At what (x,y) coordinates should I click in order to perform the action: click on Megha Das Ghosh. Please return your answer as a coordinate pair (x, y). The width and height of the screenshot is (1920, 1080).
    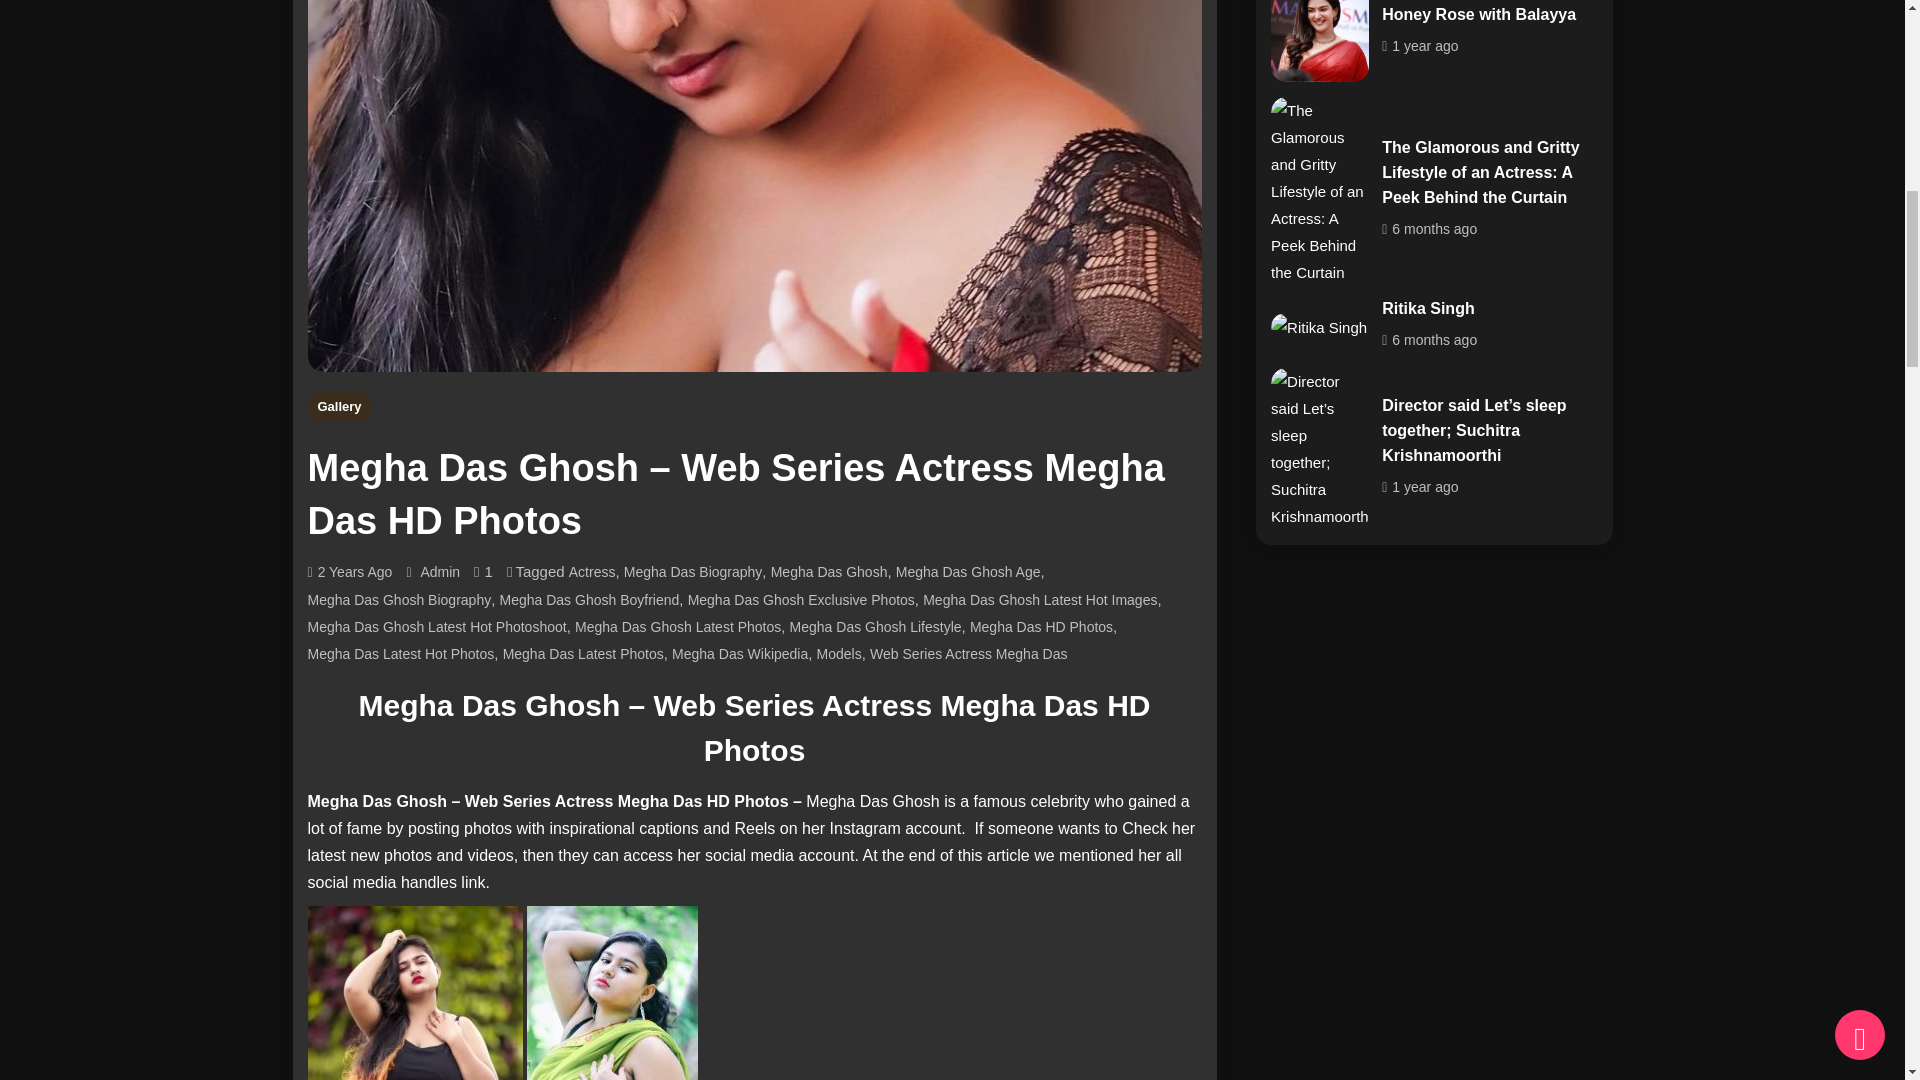
    Looking at the image, I should click on (829, 572).